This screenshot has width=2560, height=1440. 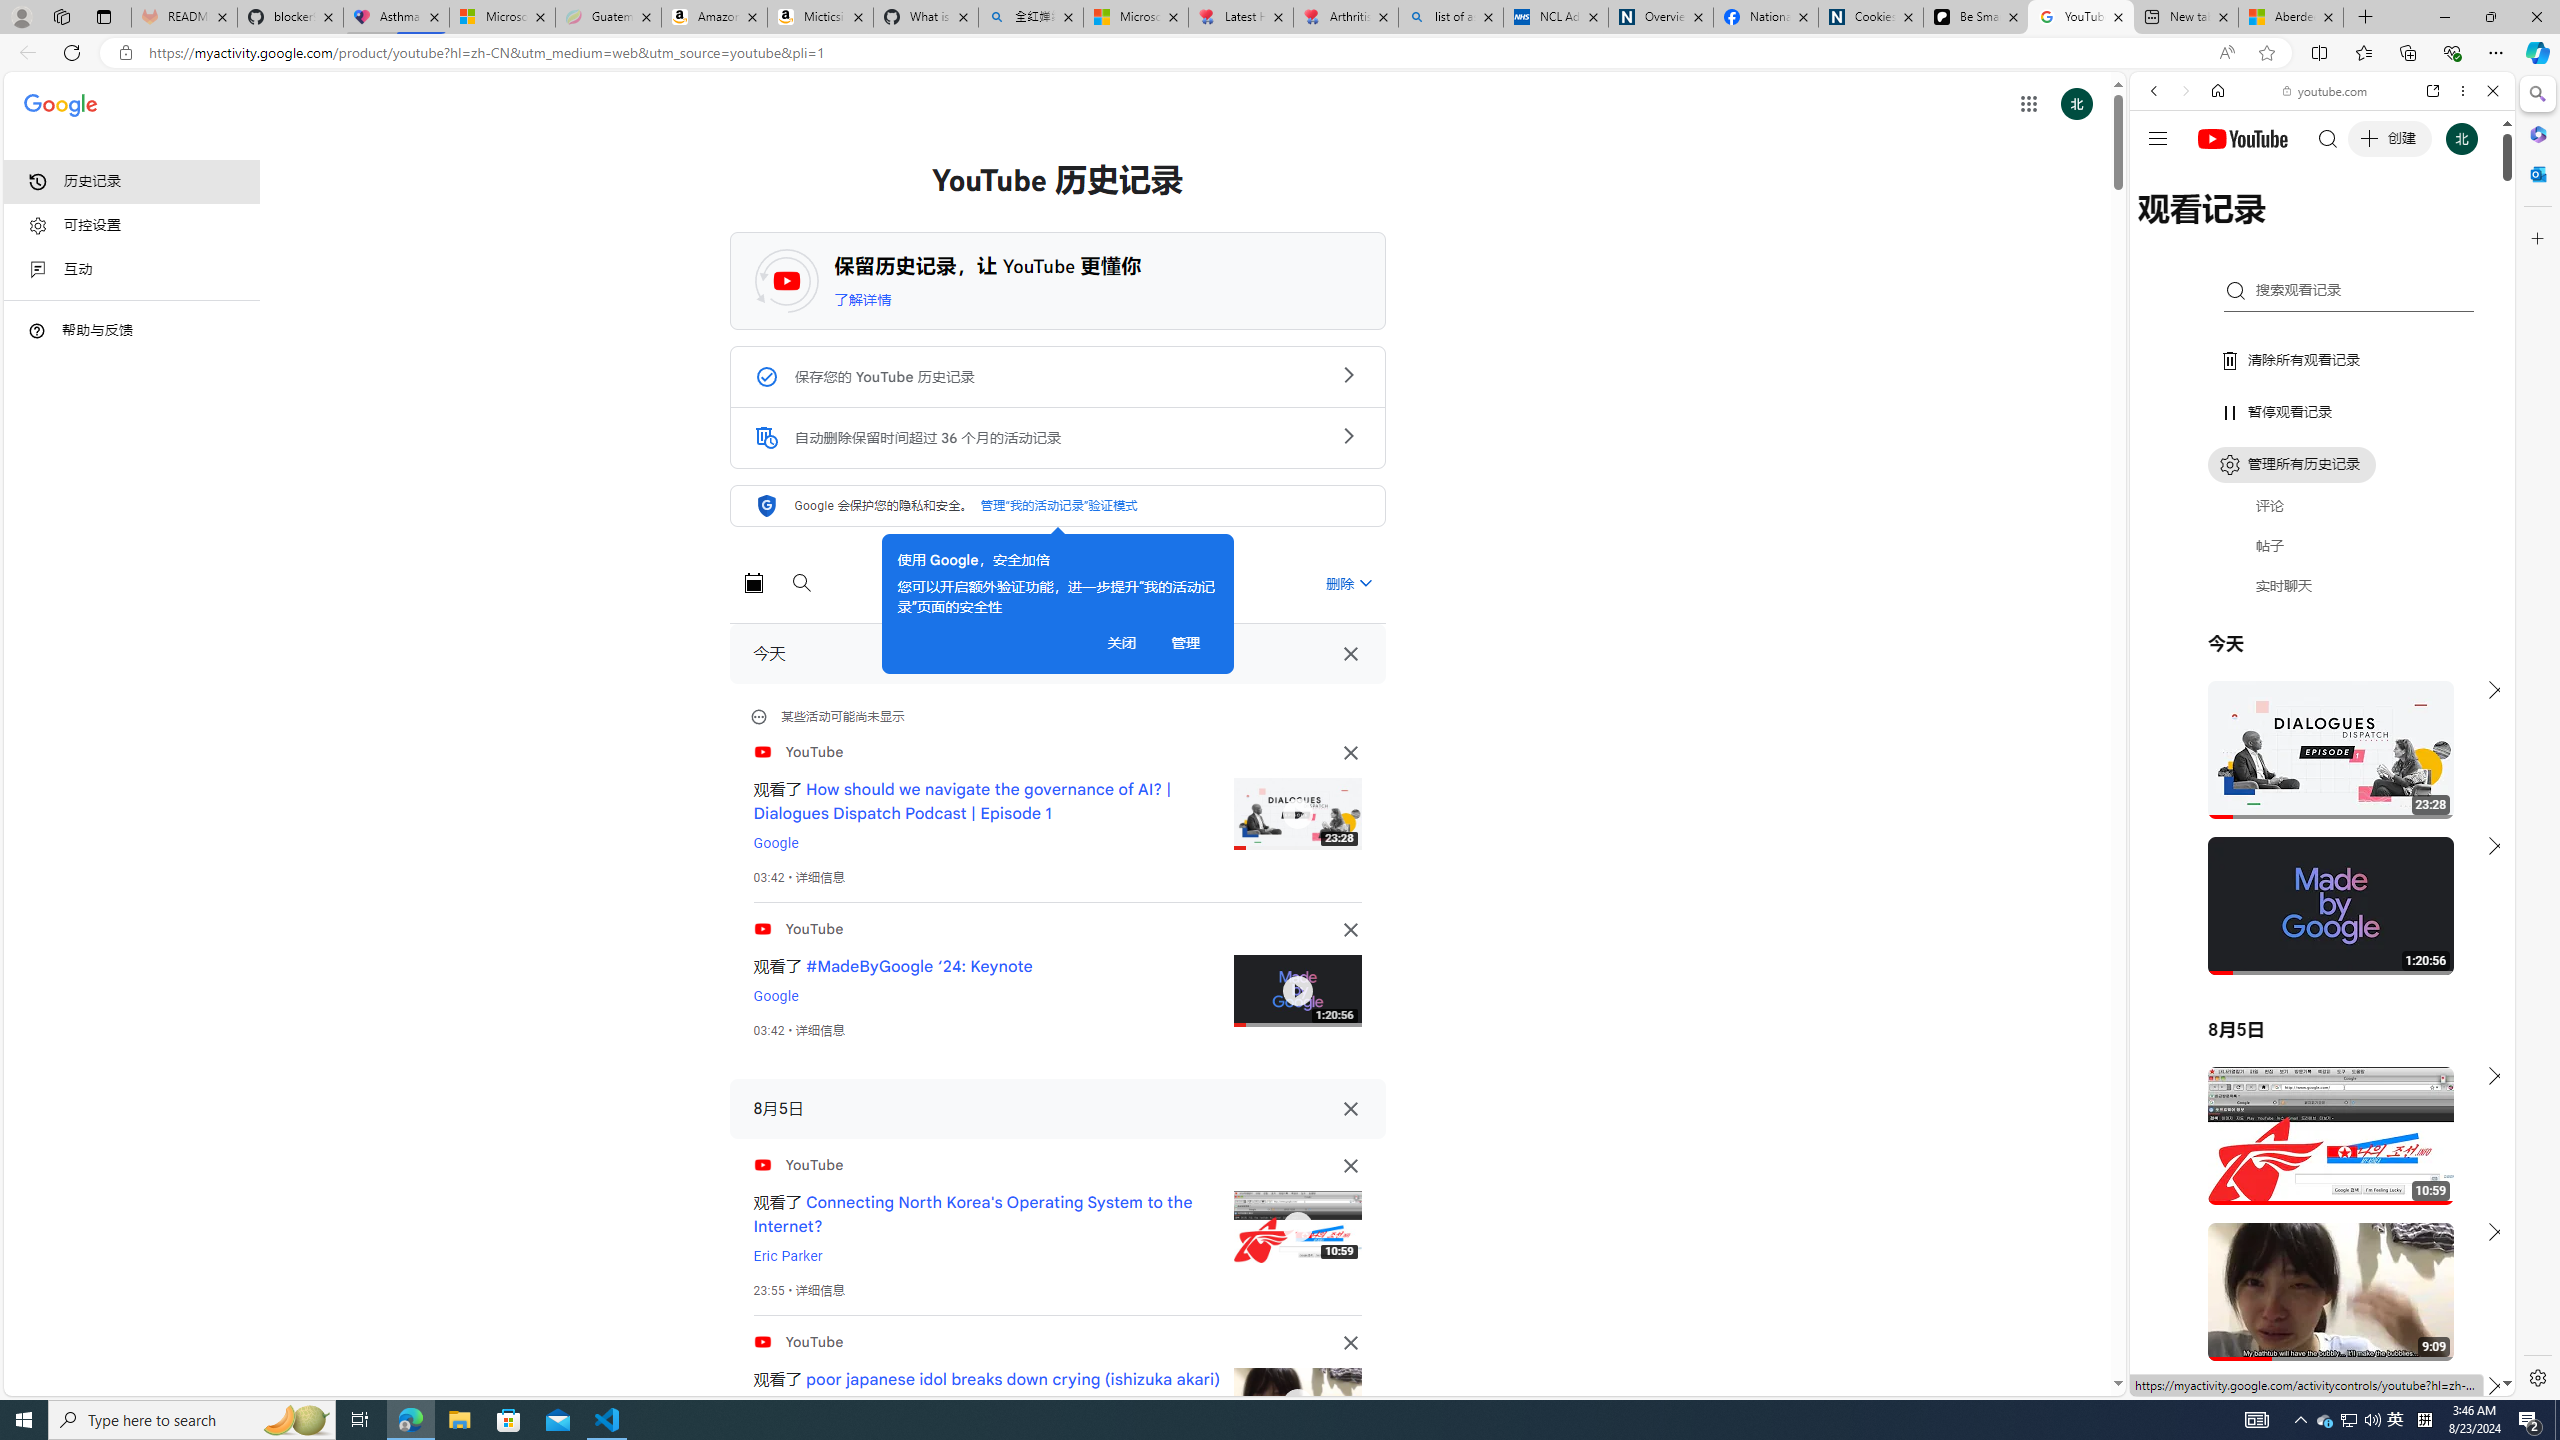 What do you see at coordinates (1350, 1342) in the screenshot?
I see `Class: TjcpUd NMm5M` at bounding box center [1350, 1342].